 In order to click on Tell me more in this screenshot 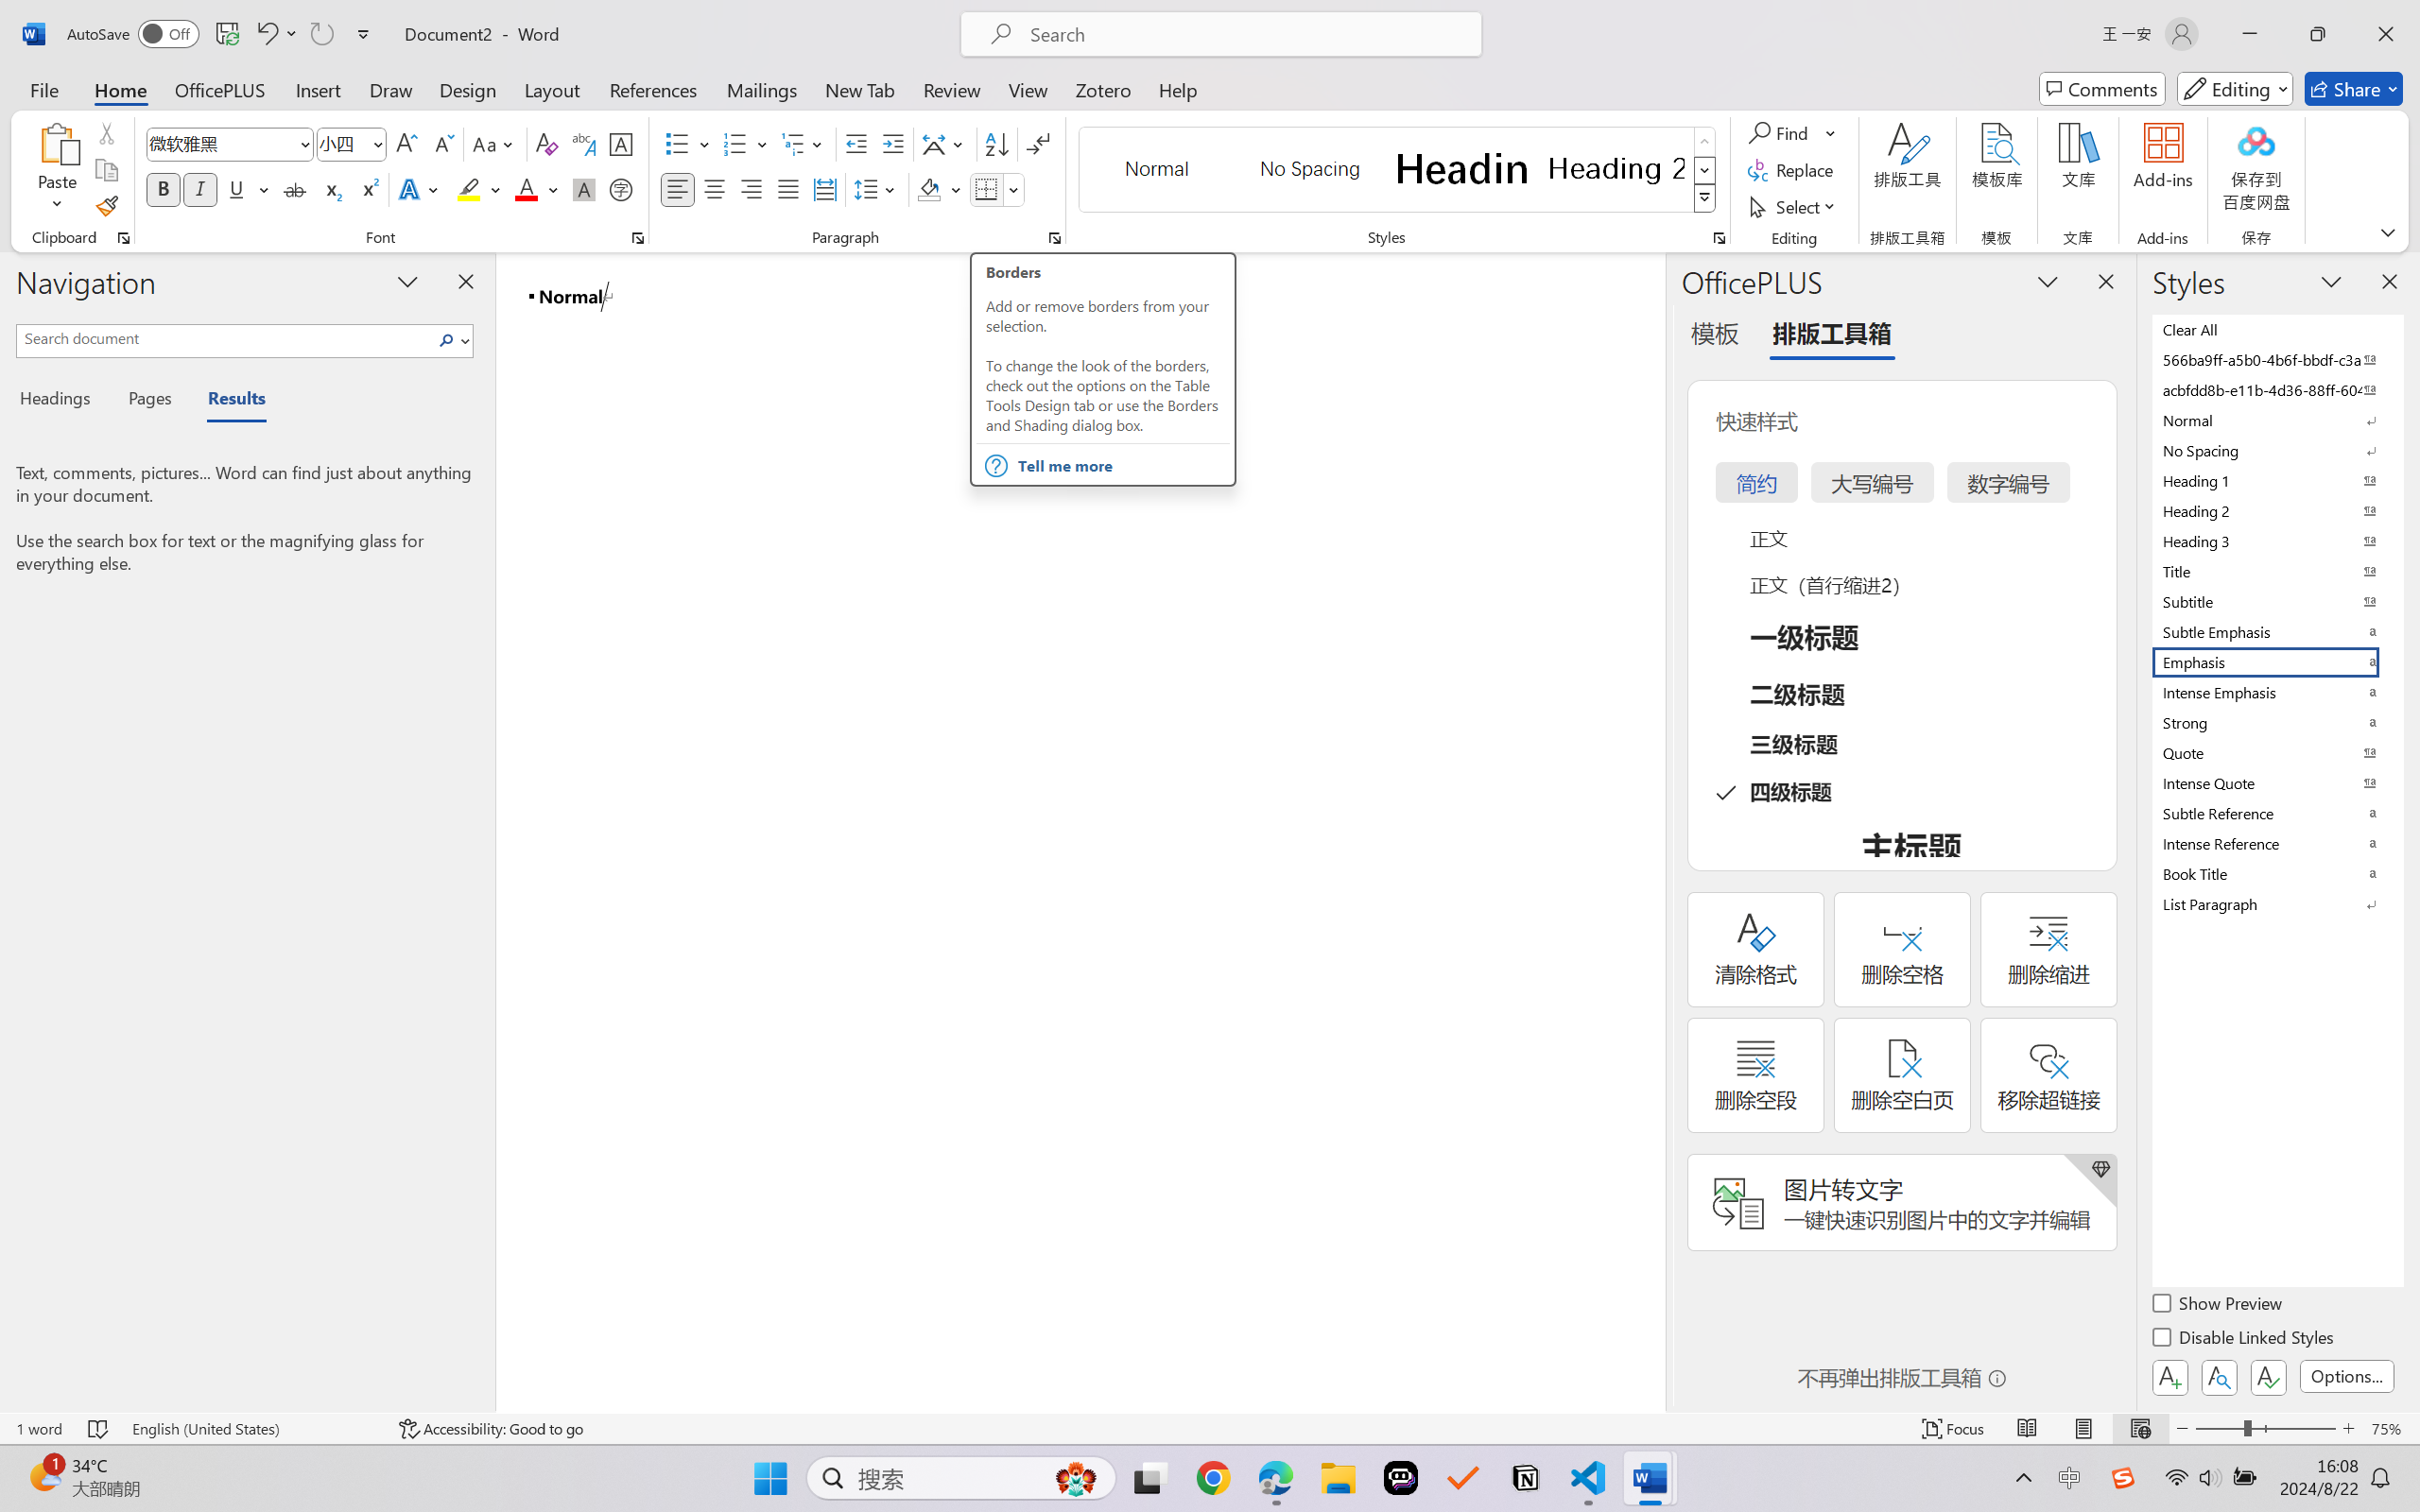, I will do `click(1123, 465)`.